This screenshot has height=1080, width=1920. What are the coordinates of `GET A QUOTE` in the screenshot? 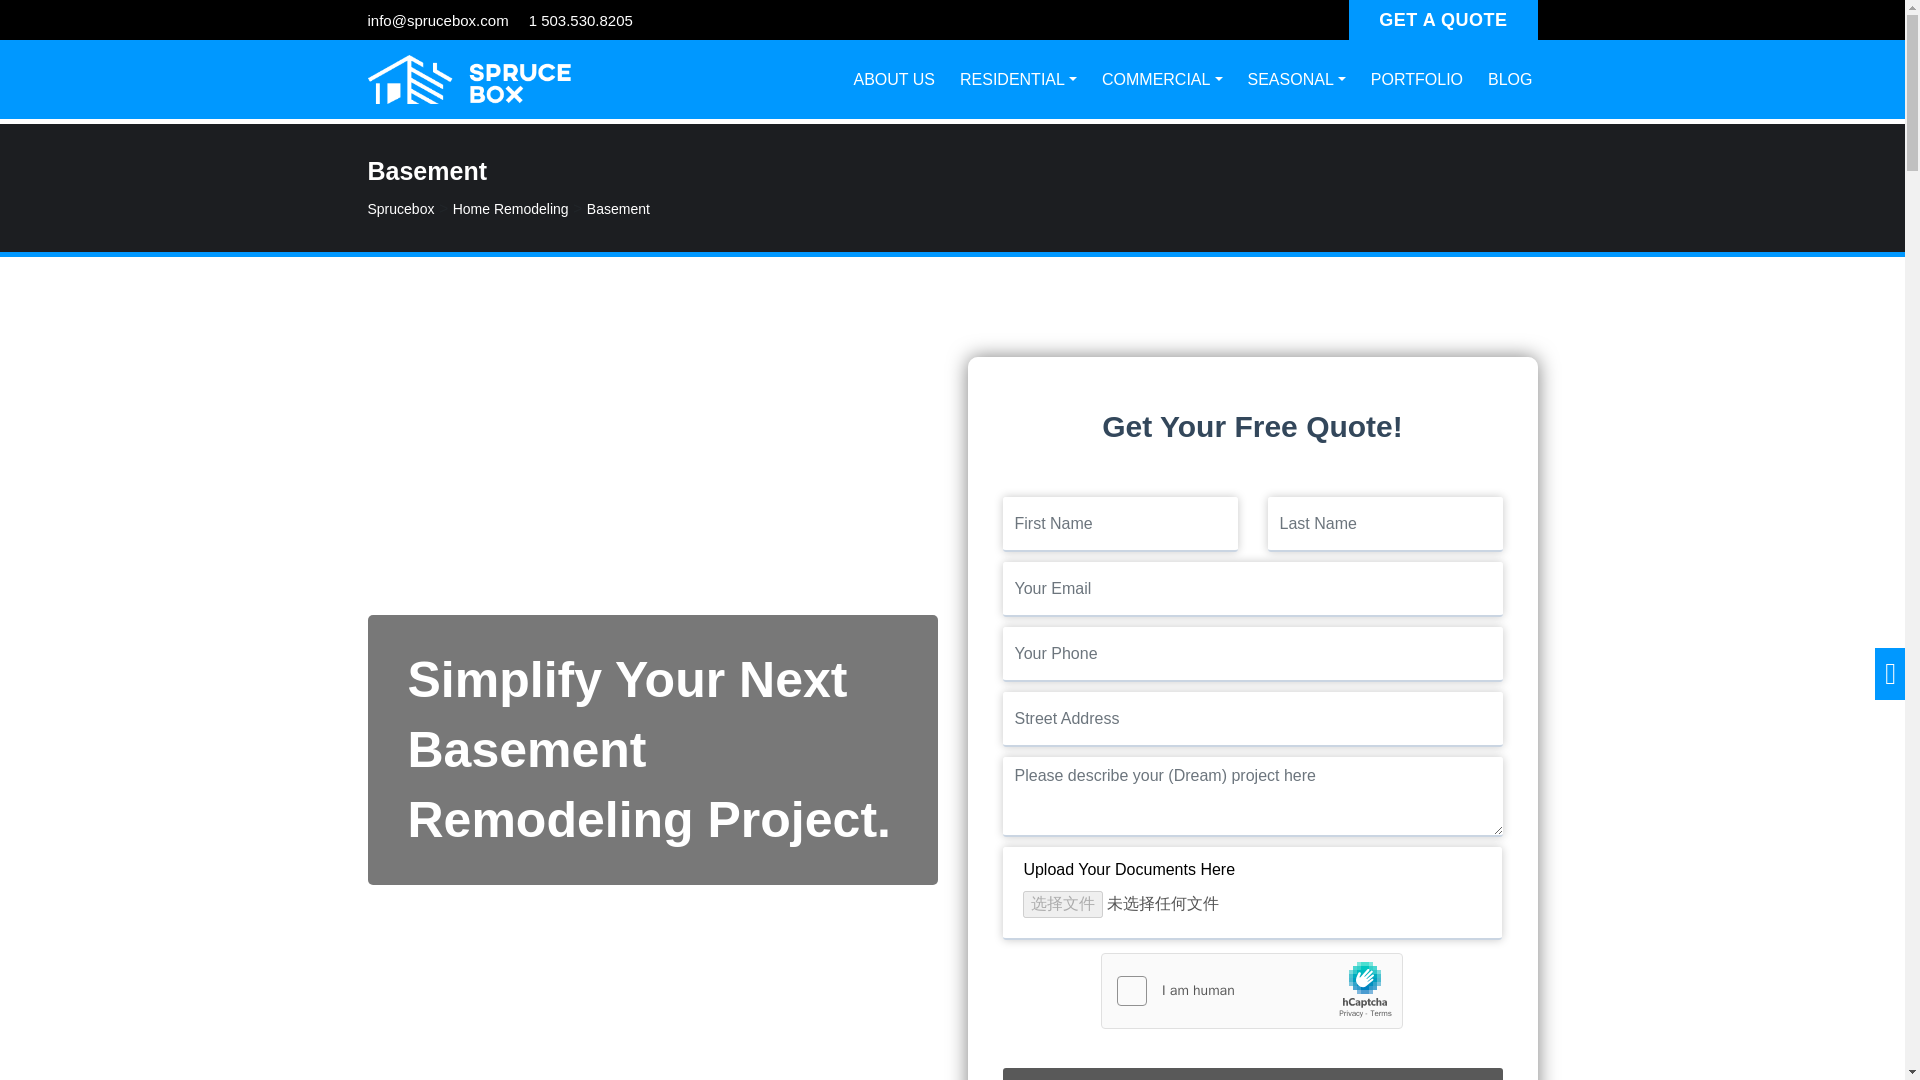 It's located at (1443, 20).